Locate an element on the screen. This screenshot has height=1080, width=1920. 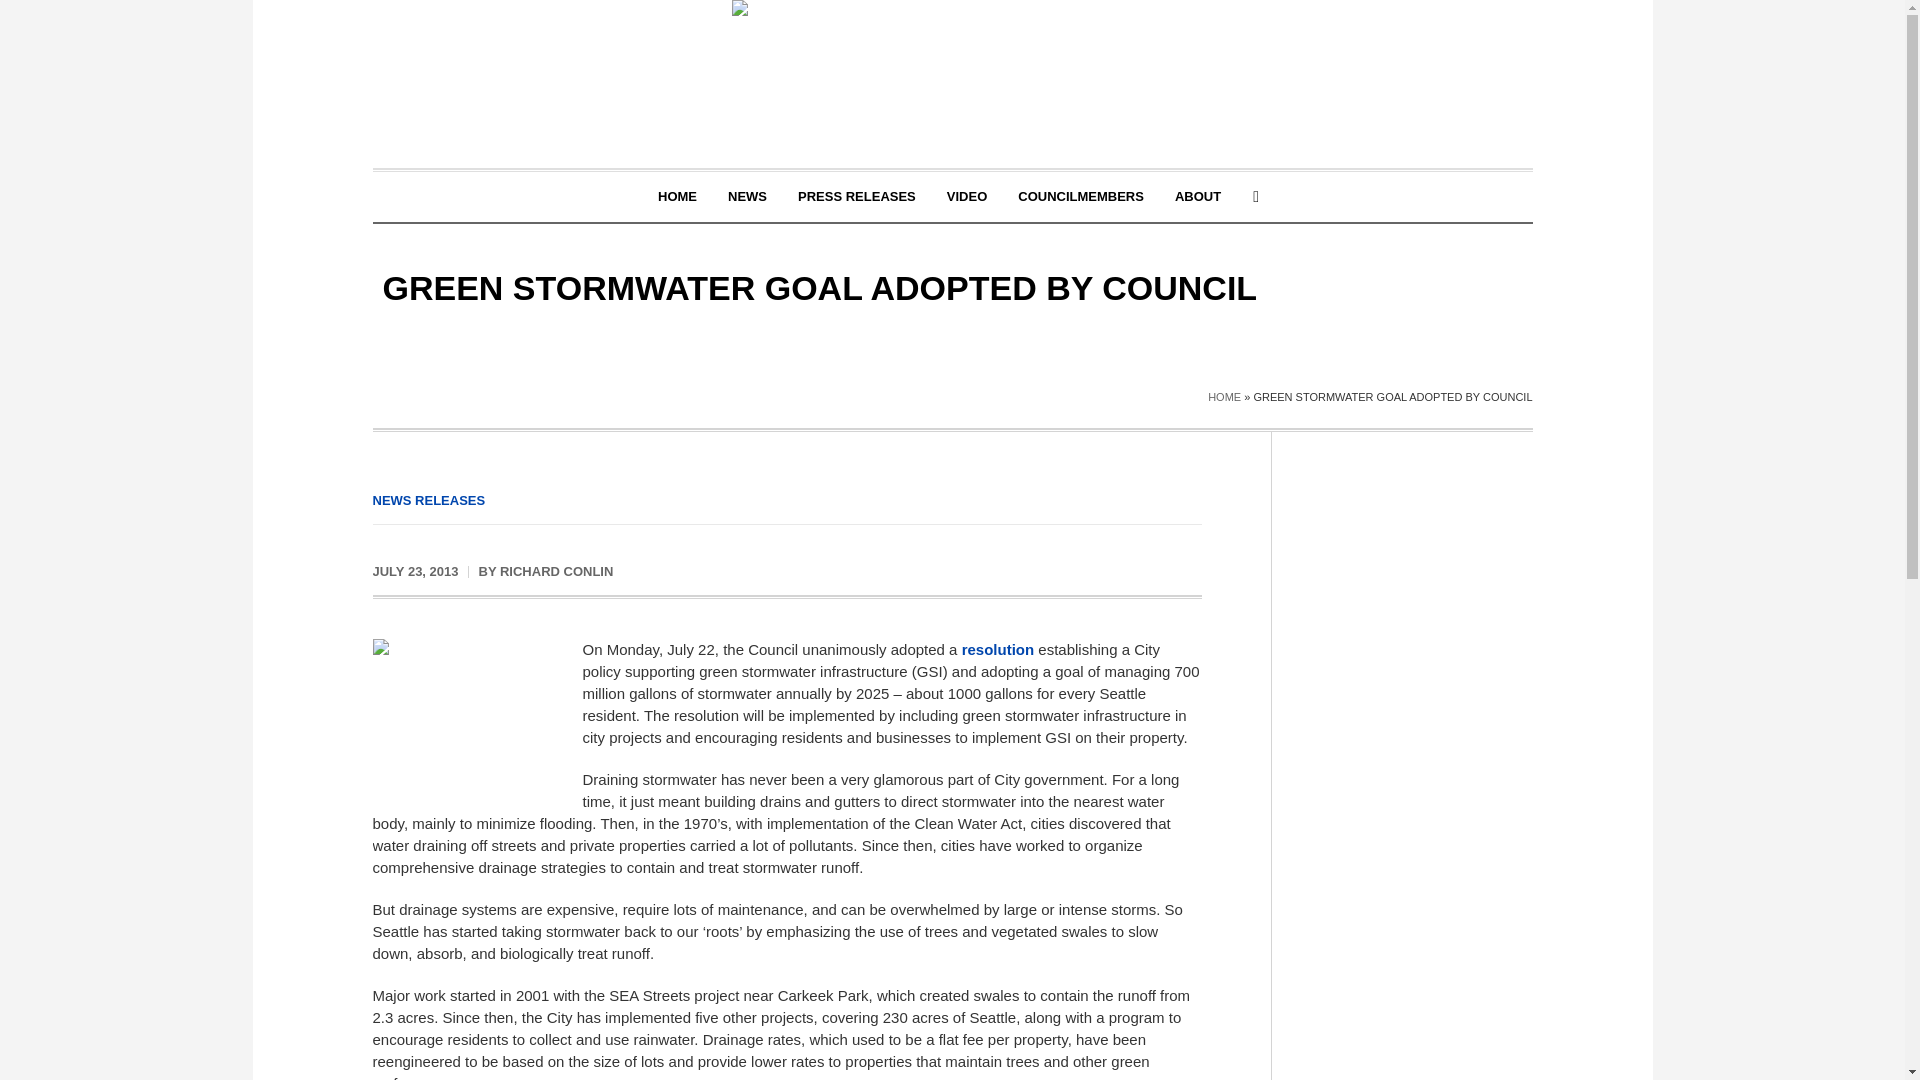
PRESS RELEASES is located at coordinates (857, 196).